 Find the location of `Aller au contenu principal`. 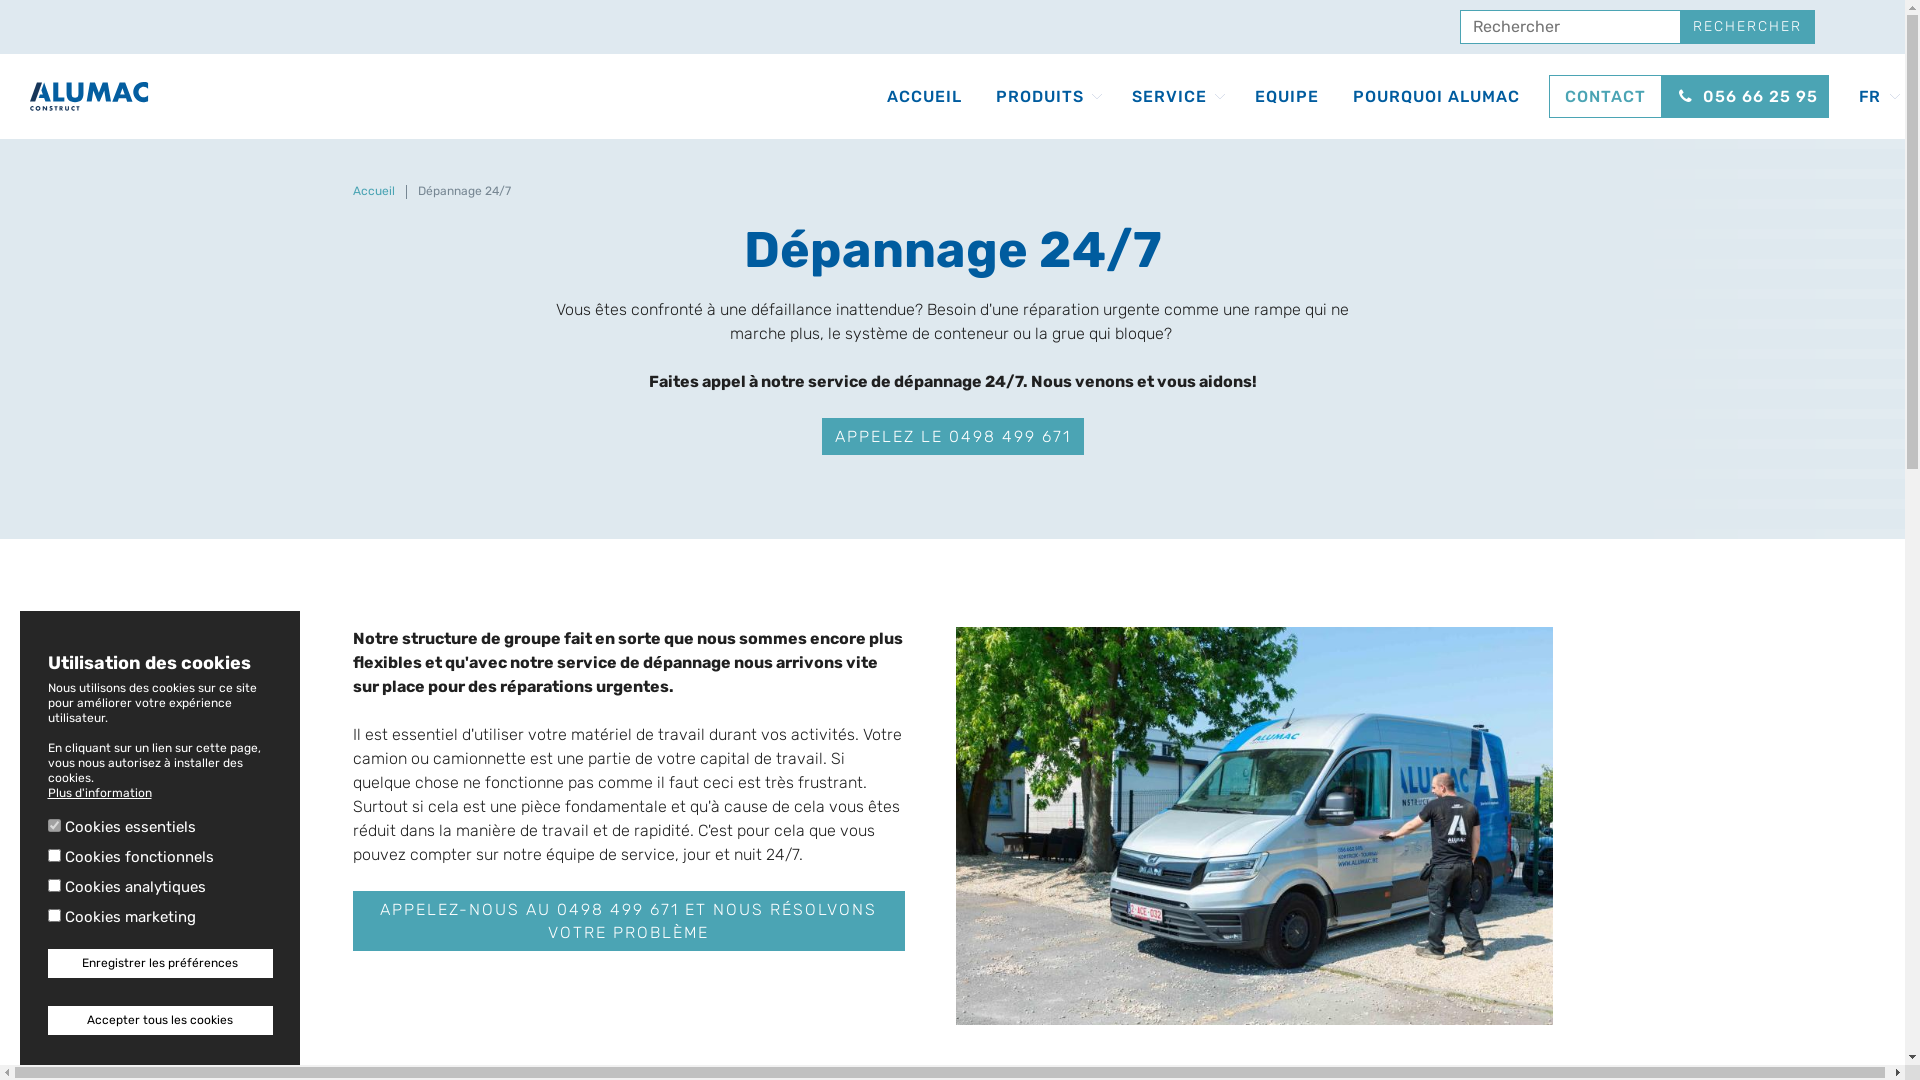

Aller au contenu principal is located at coordinates (0, 0).